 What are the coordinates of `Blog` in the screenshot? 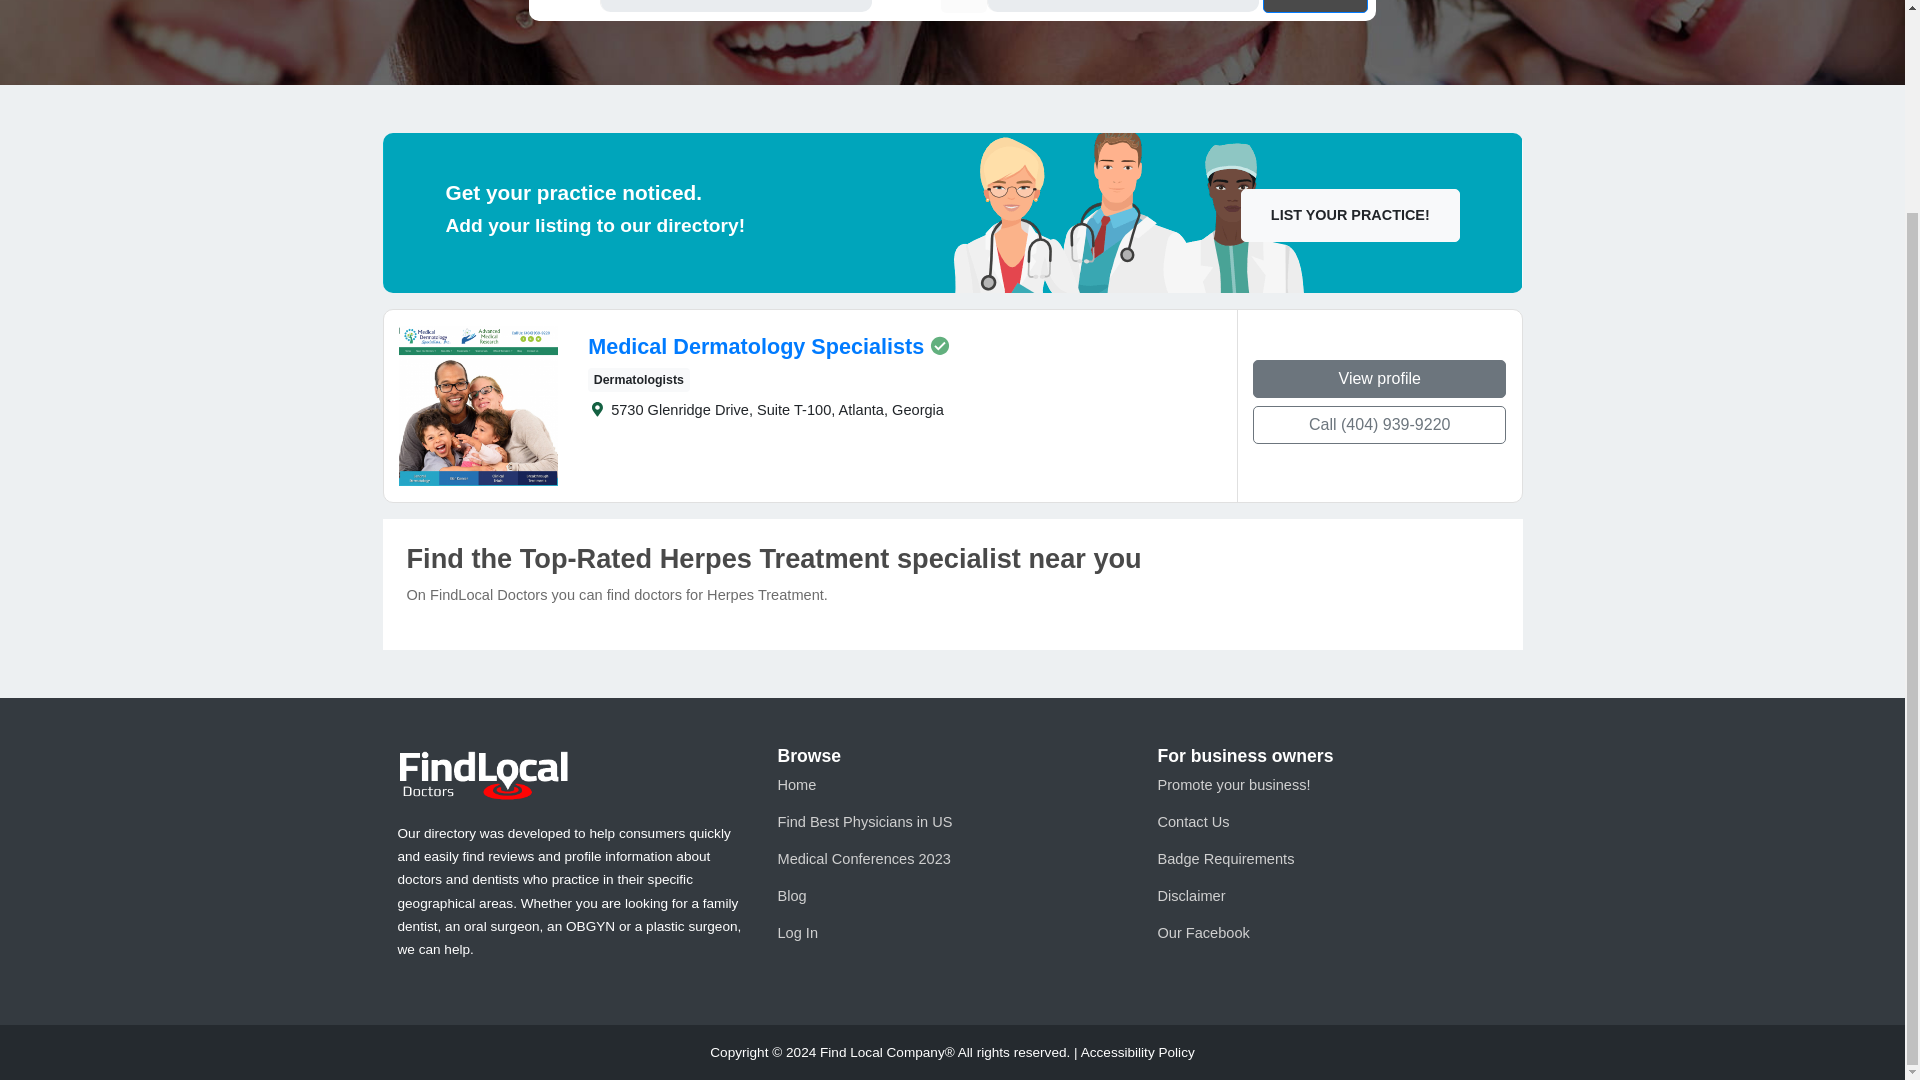 It's located at (792, 895).